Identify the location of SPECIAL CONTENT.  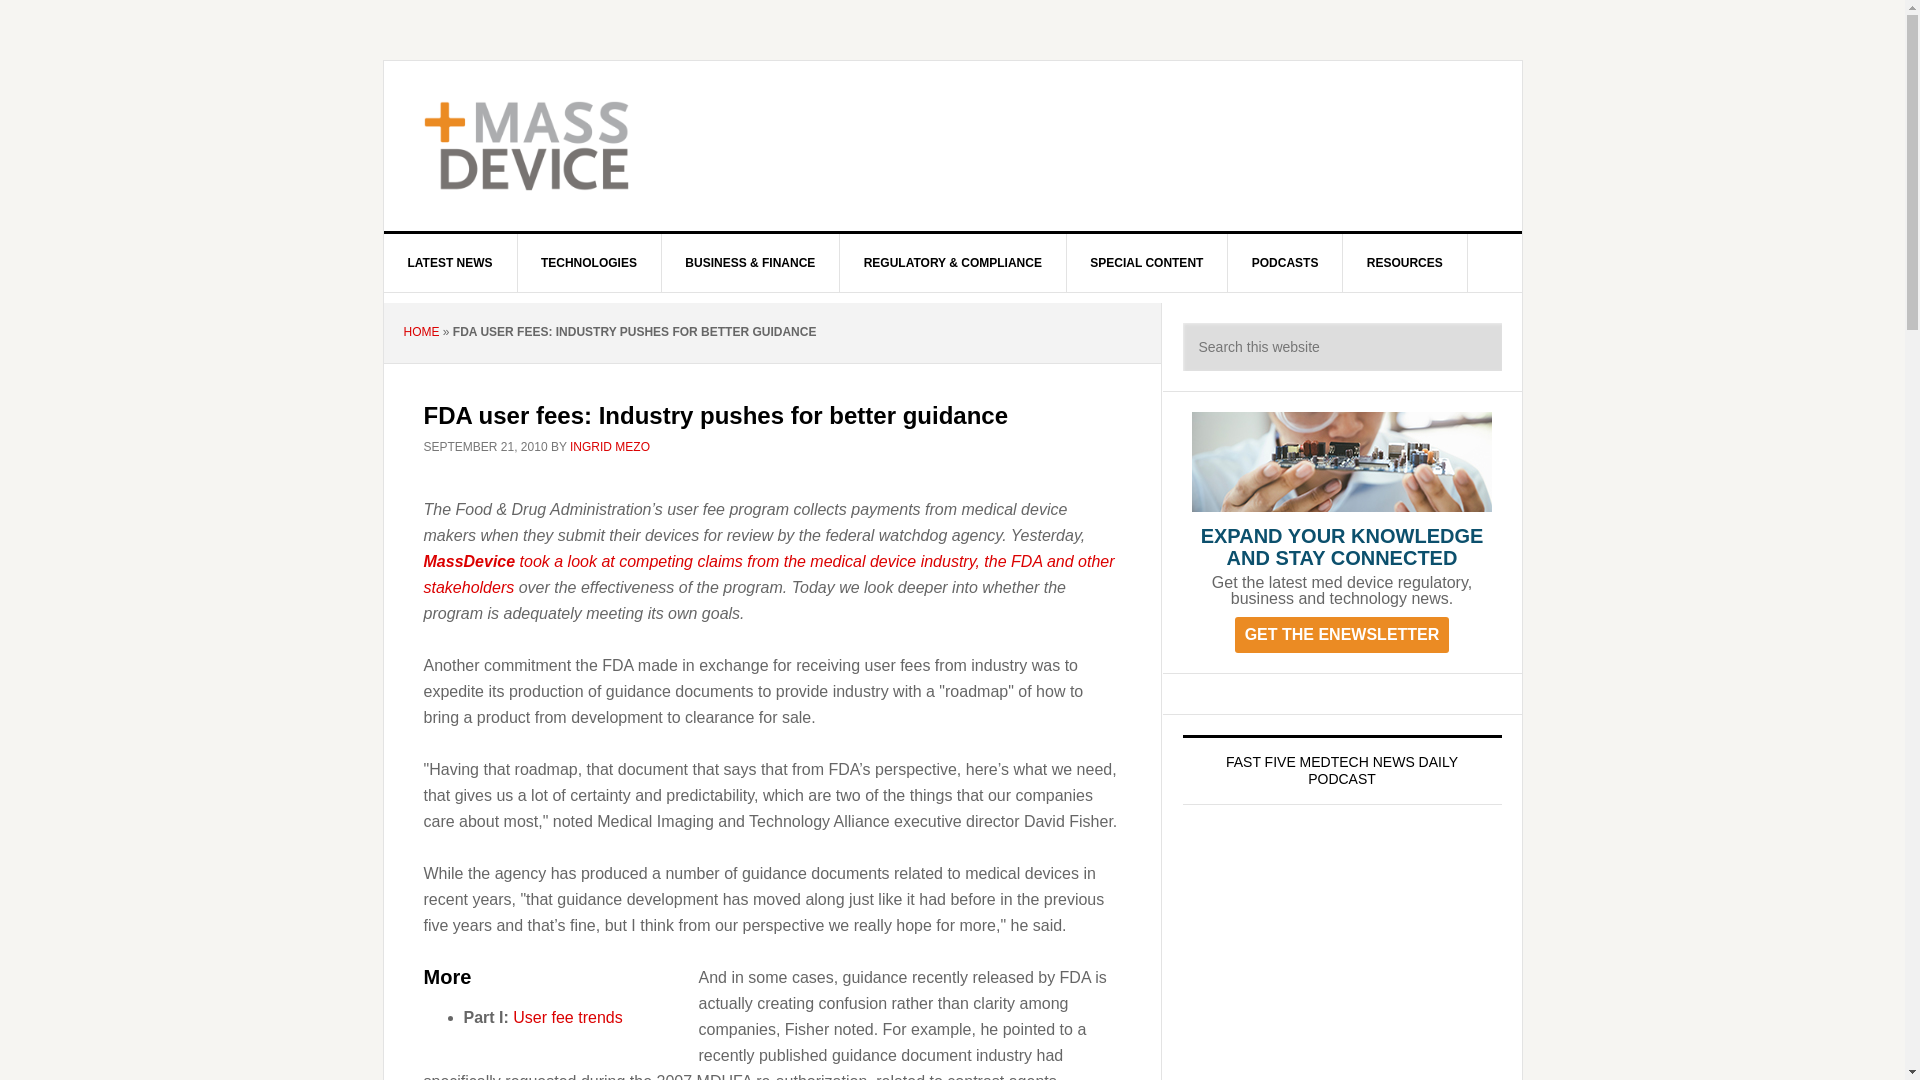
(1146, 262).